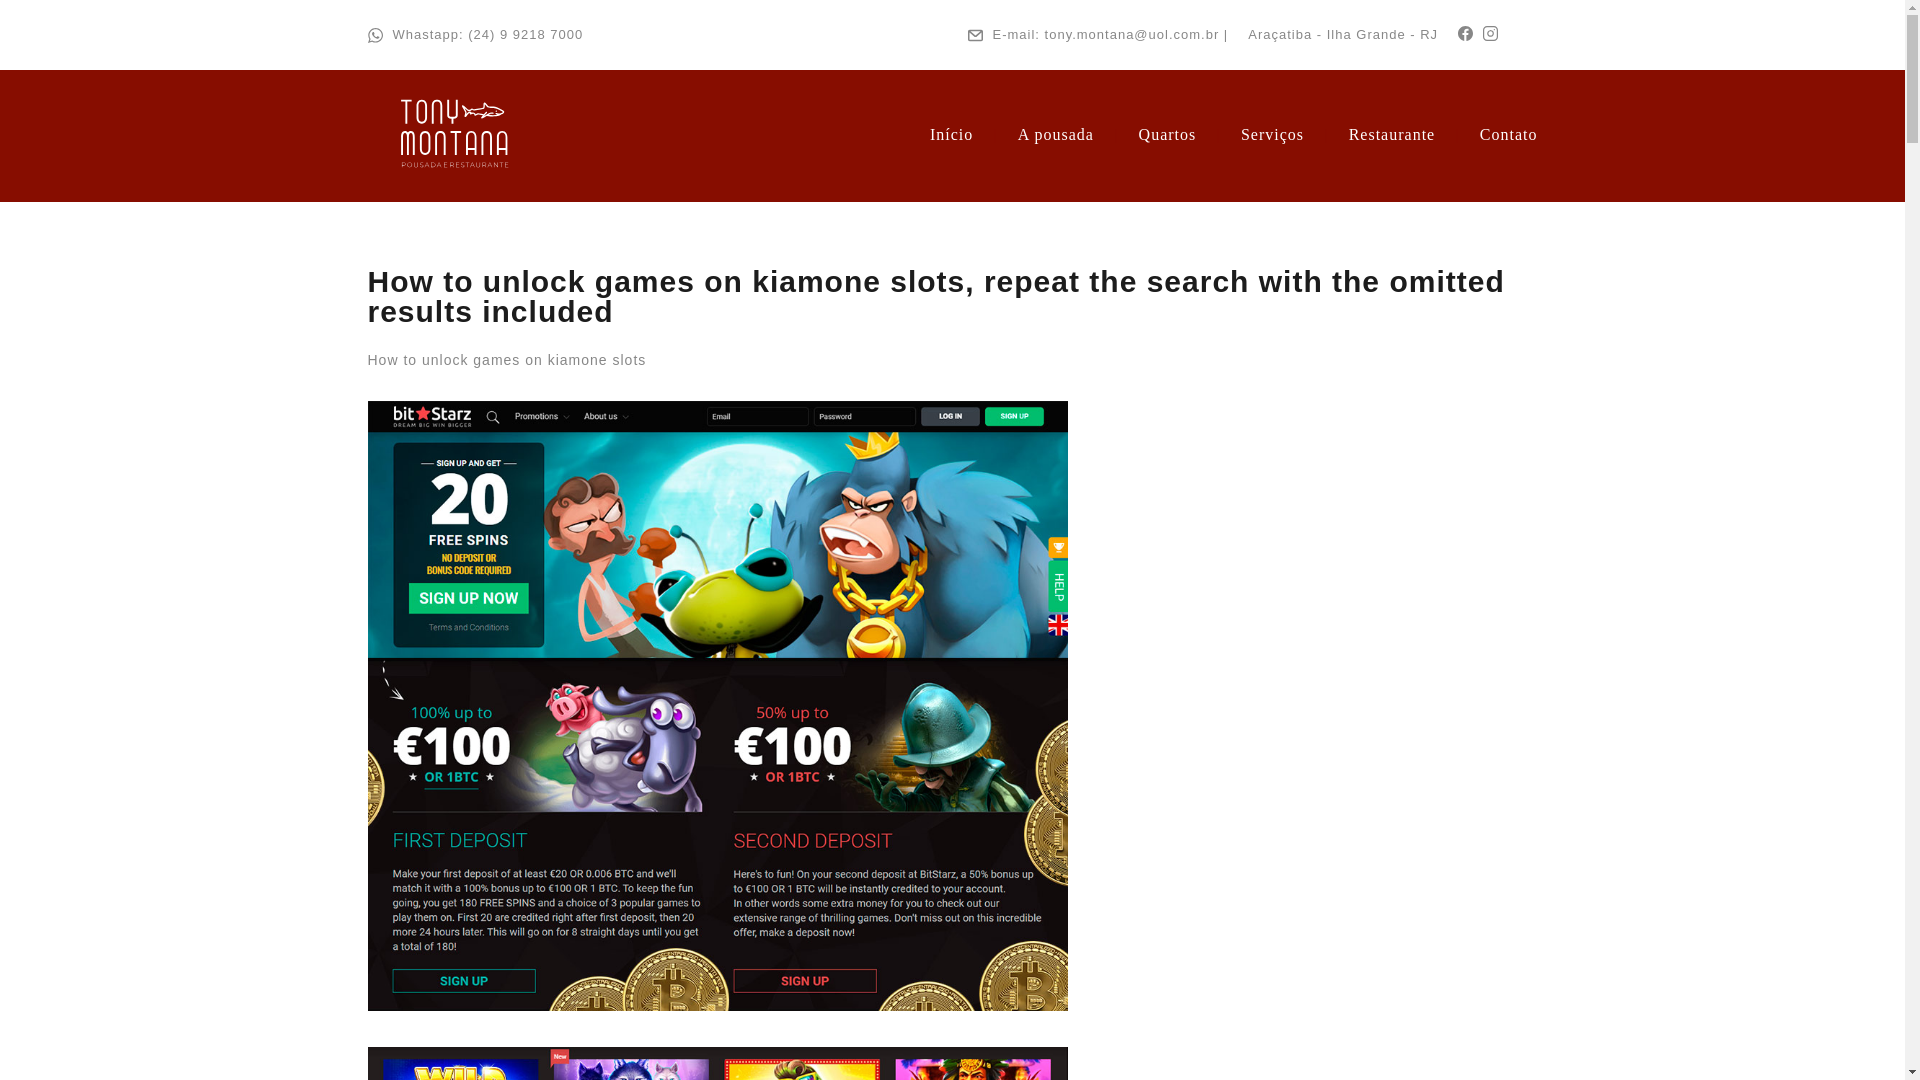  Describe the element at coordinates (718, 1063) in the screenshot. I see `How to unlock games on kiamone slots` at that location.